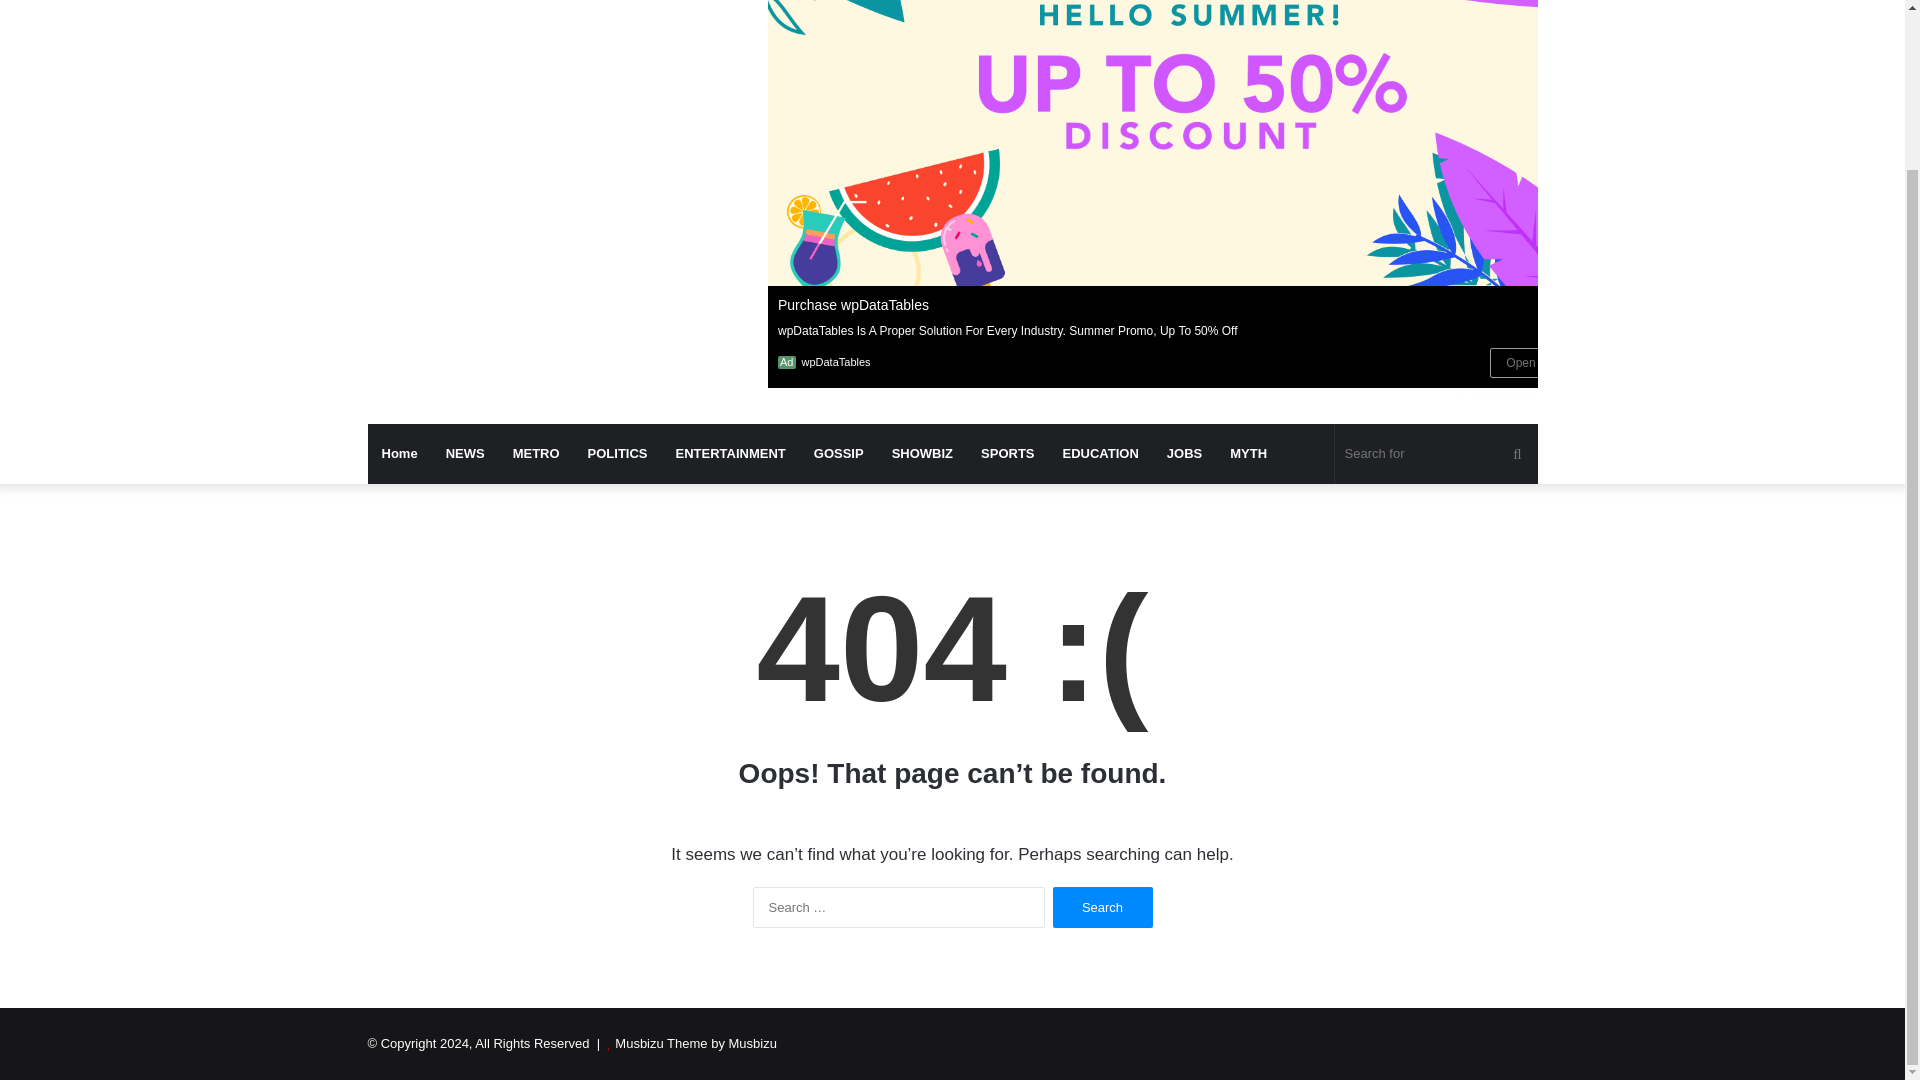 The width and height of the screenshot is (1920, 1080). What do you see at coordinates (466, 454) in the screenshot?
I see `NEWS` at bounding box center [466, 454].